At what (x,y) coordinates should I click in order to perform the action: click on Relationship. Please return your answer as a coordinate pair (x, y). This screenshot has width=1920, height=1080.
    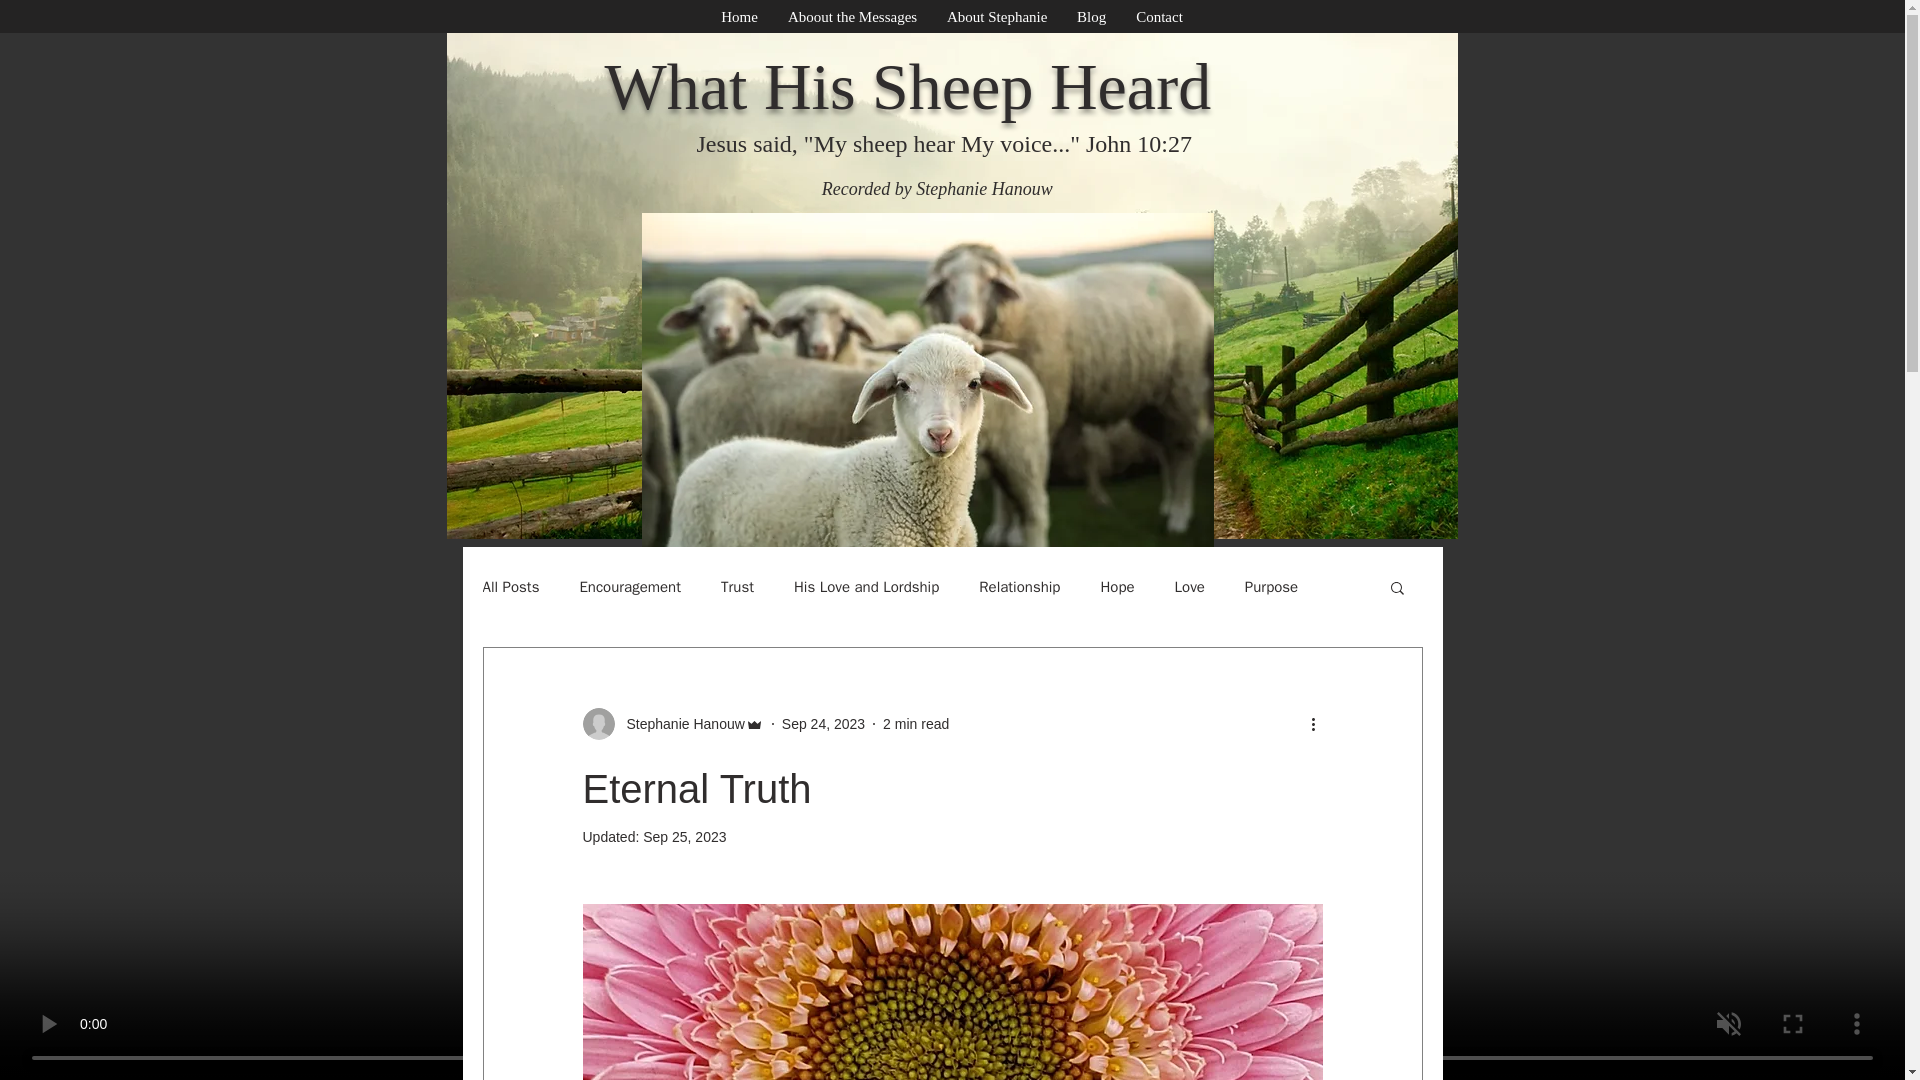
    Looking at the image, I should click on (1019, 587).